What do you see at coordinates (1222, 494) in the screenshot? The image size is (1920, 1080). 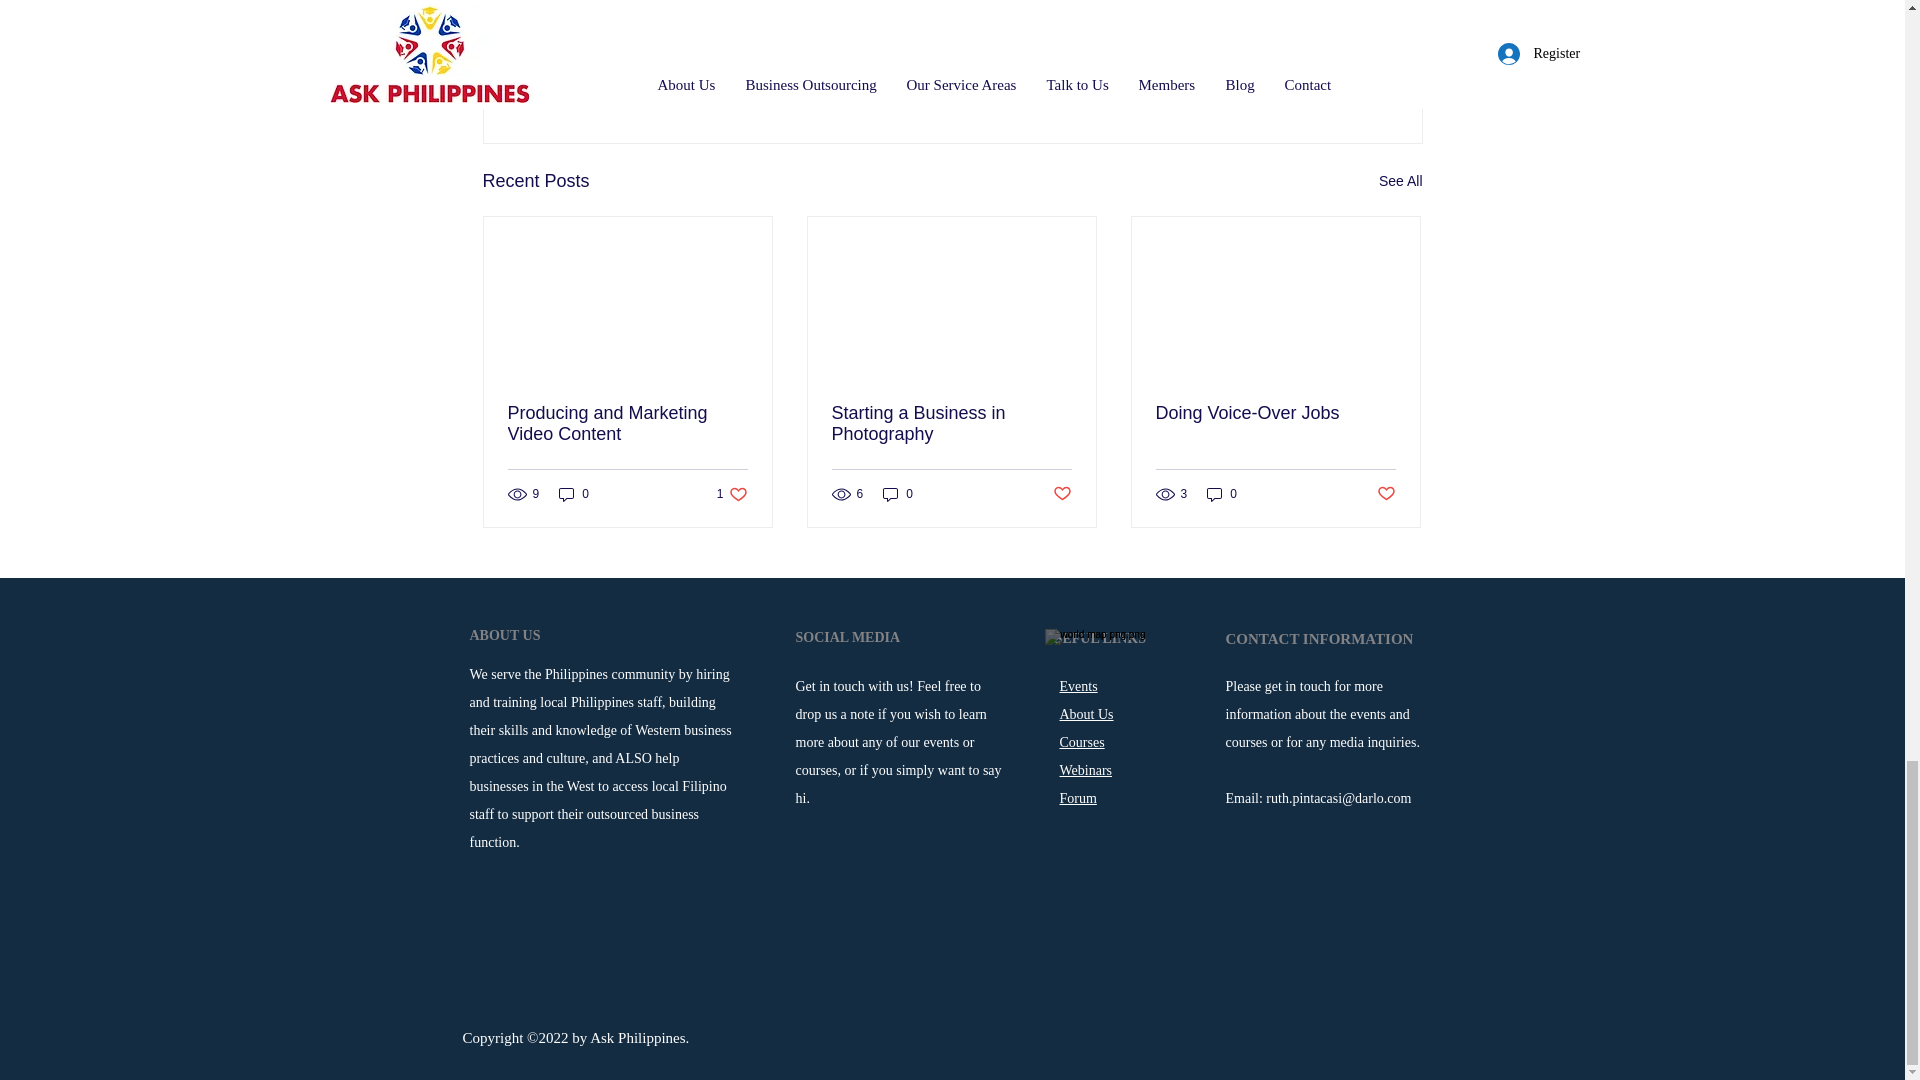 I see `See All` at bounding box center [1222, 494].